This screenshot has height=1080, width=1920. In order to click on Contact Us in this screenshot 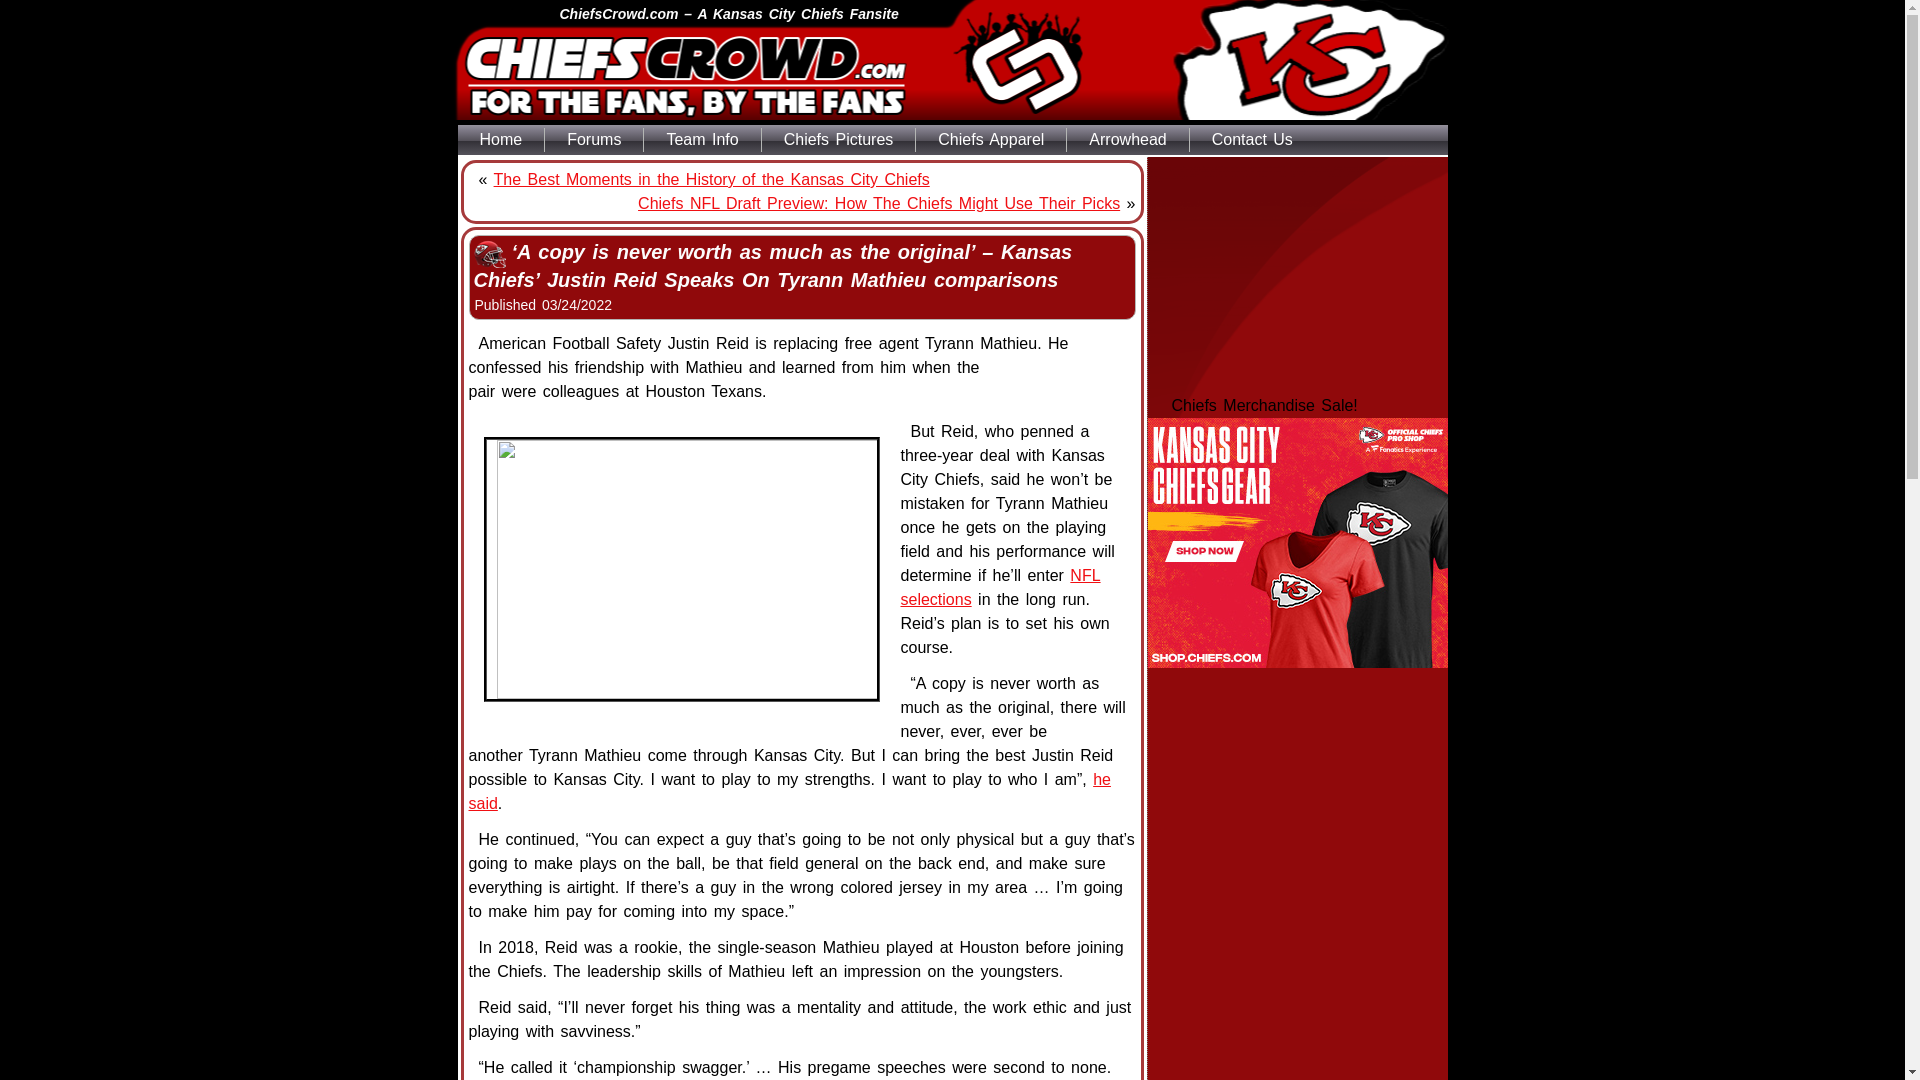, I will do `click(1252, 140)`.